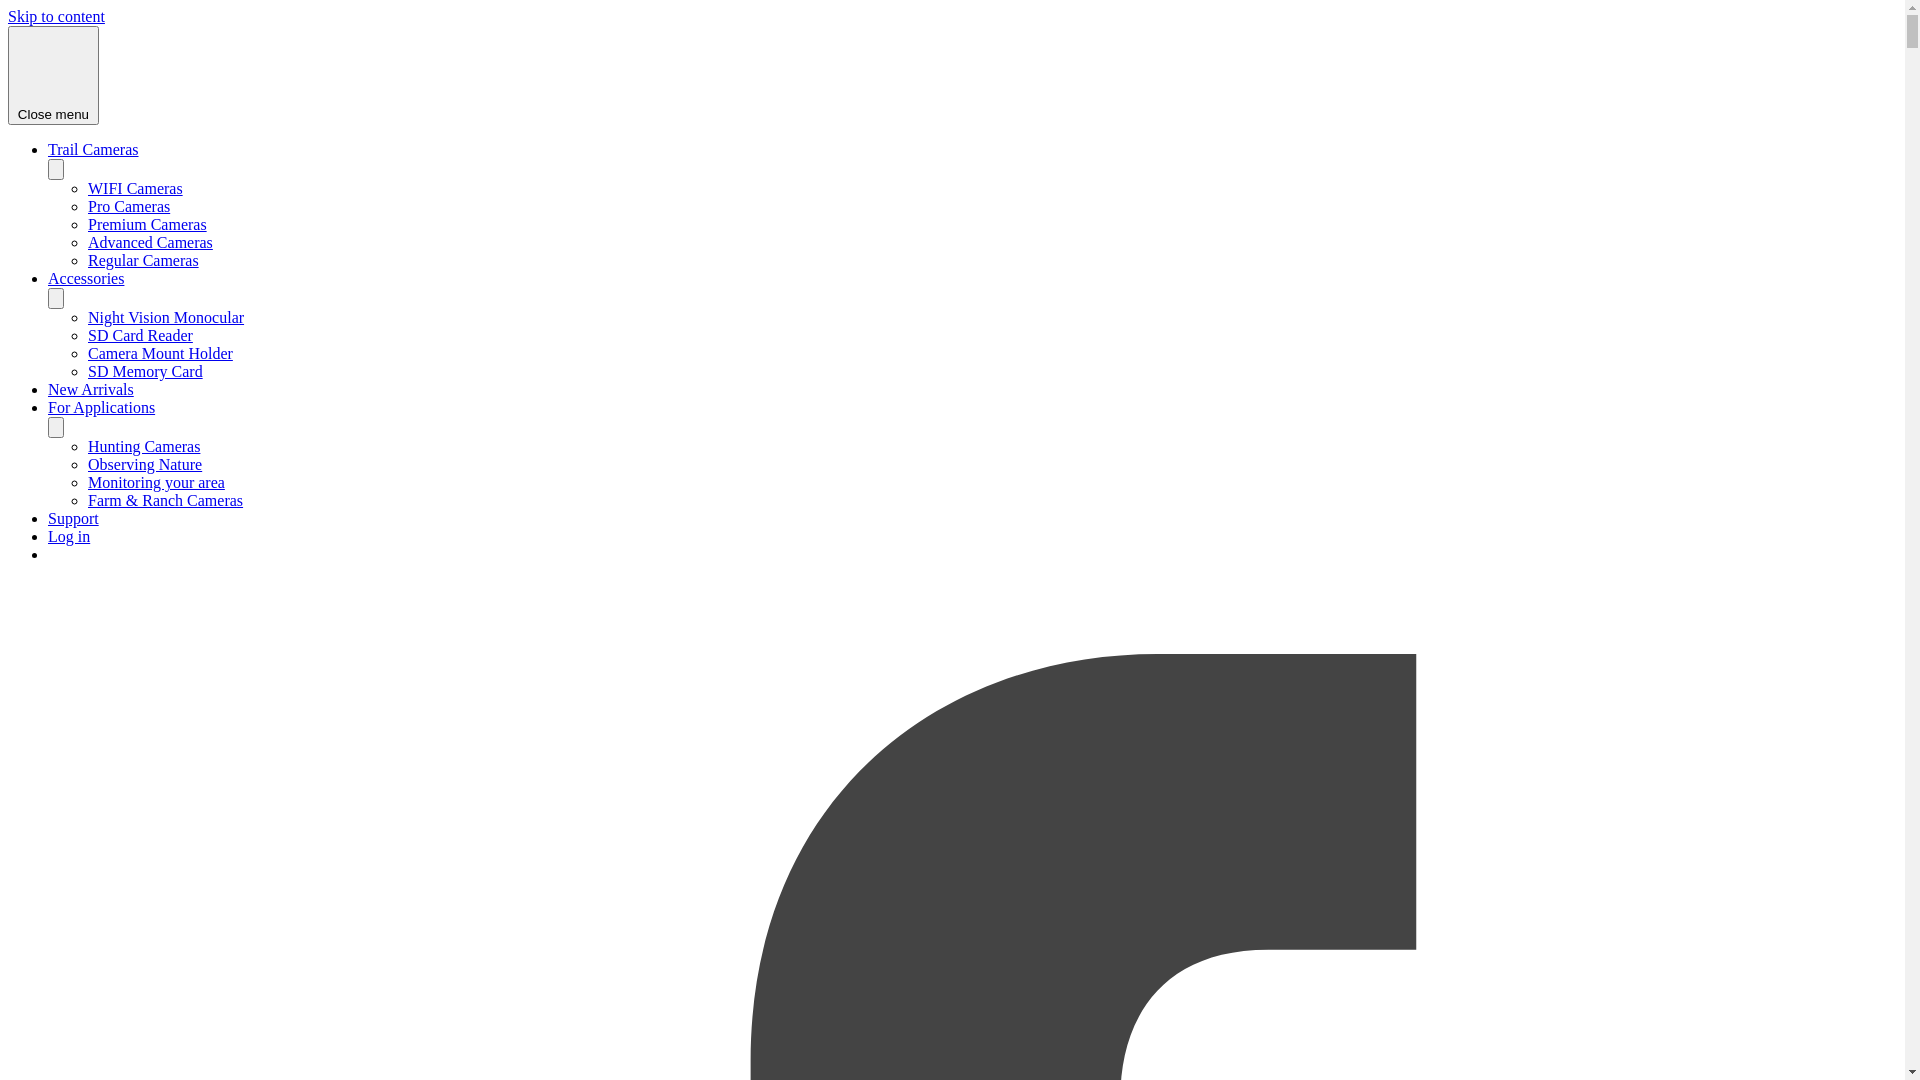  Describe the element at coordinates (129, 206) in the screenshot. I see `Pro Cameras` at that location.